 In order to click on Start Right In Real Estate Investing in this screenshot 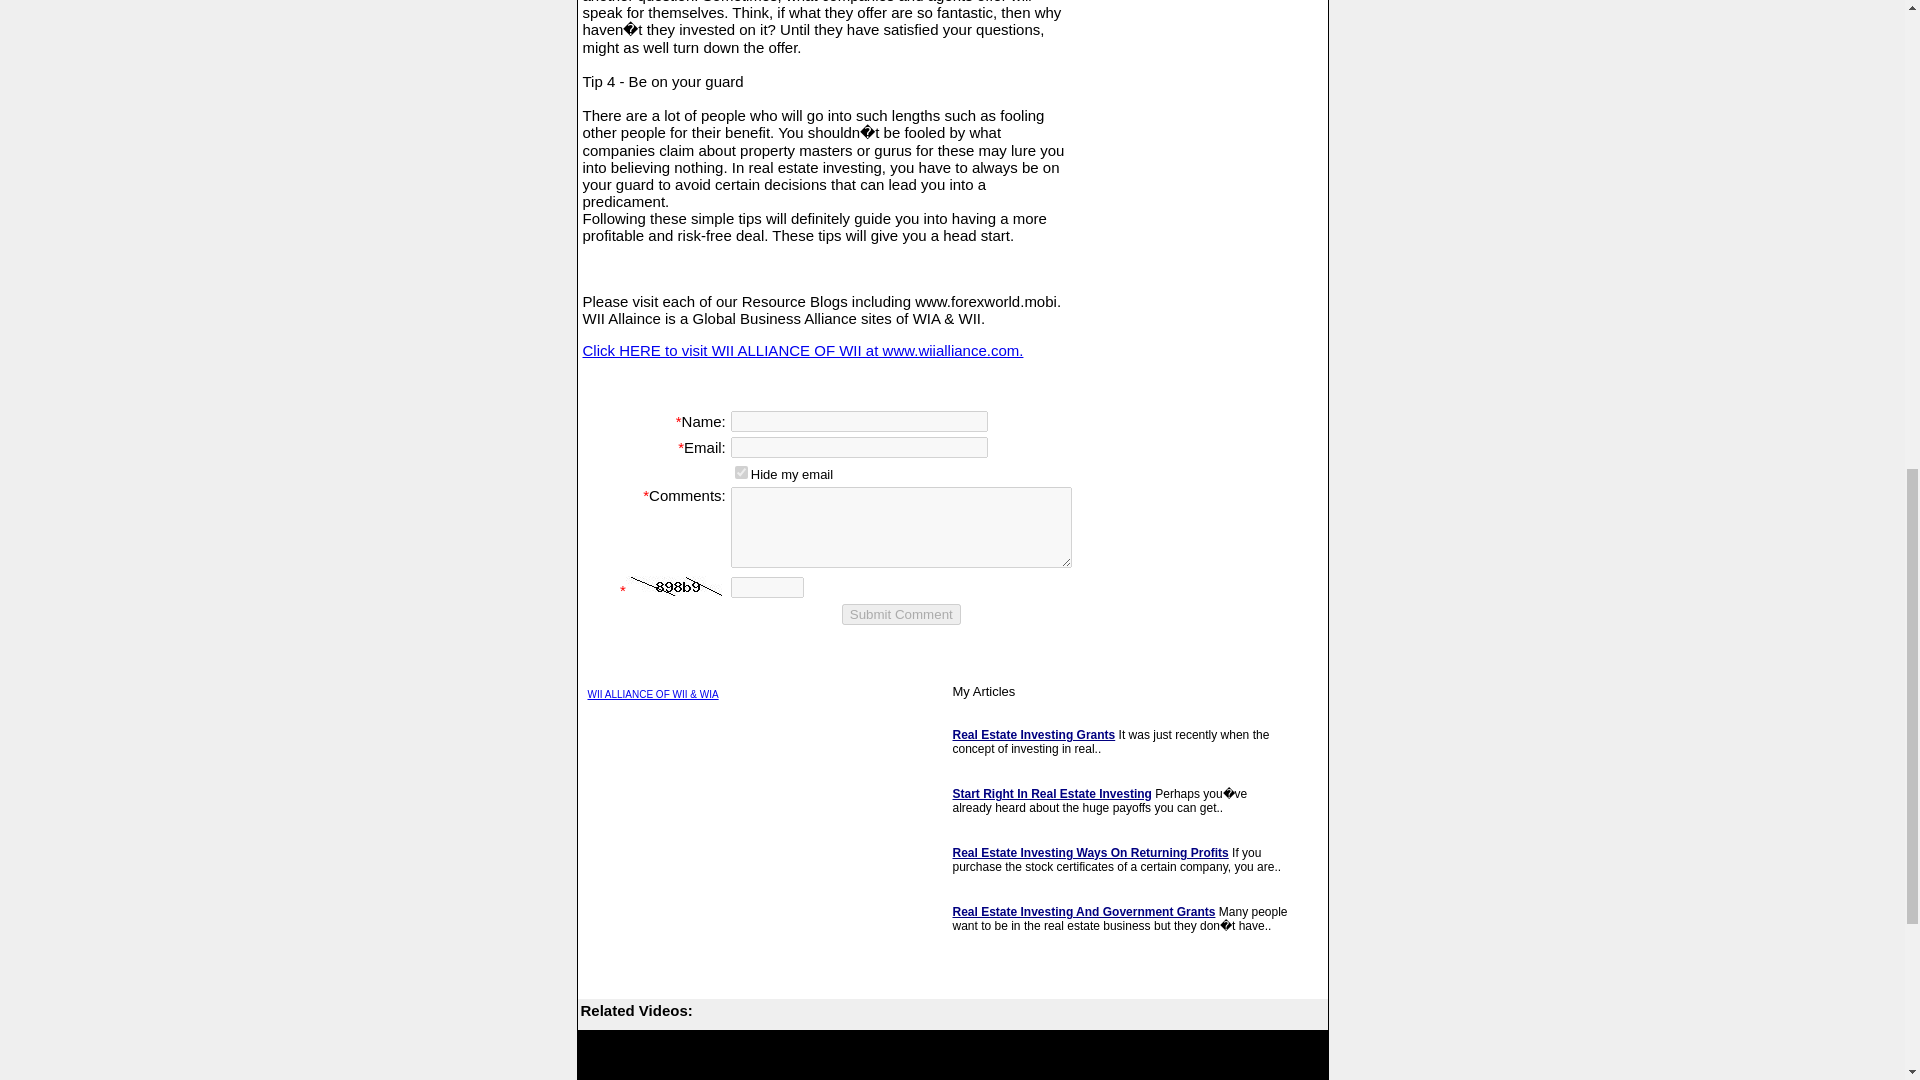, I will do `click(1051, 794)`.